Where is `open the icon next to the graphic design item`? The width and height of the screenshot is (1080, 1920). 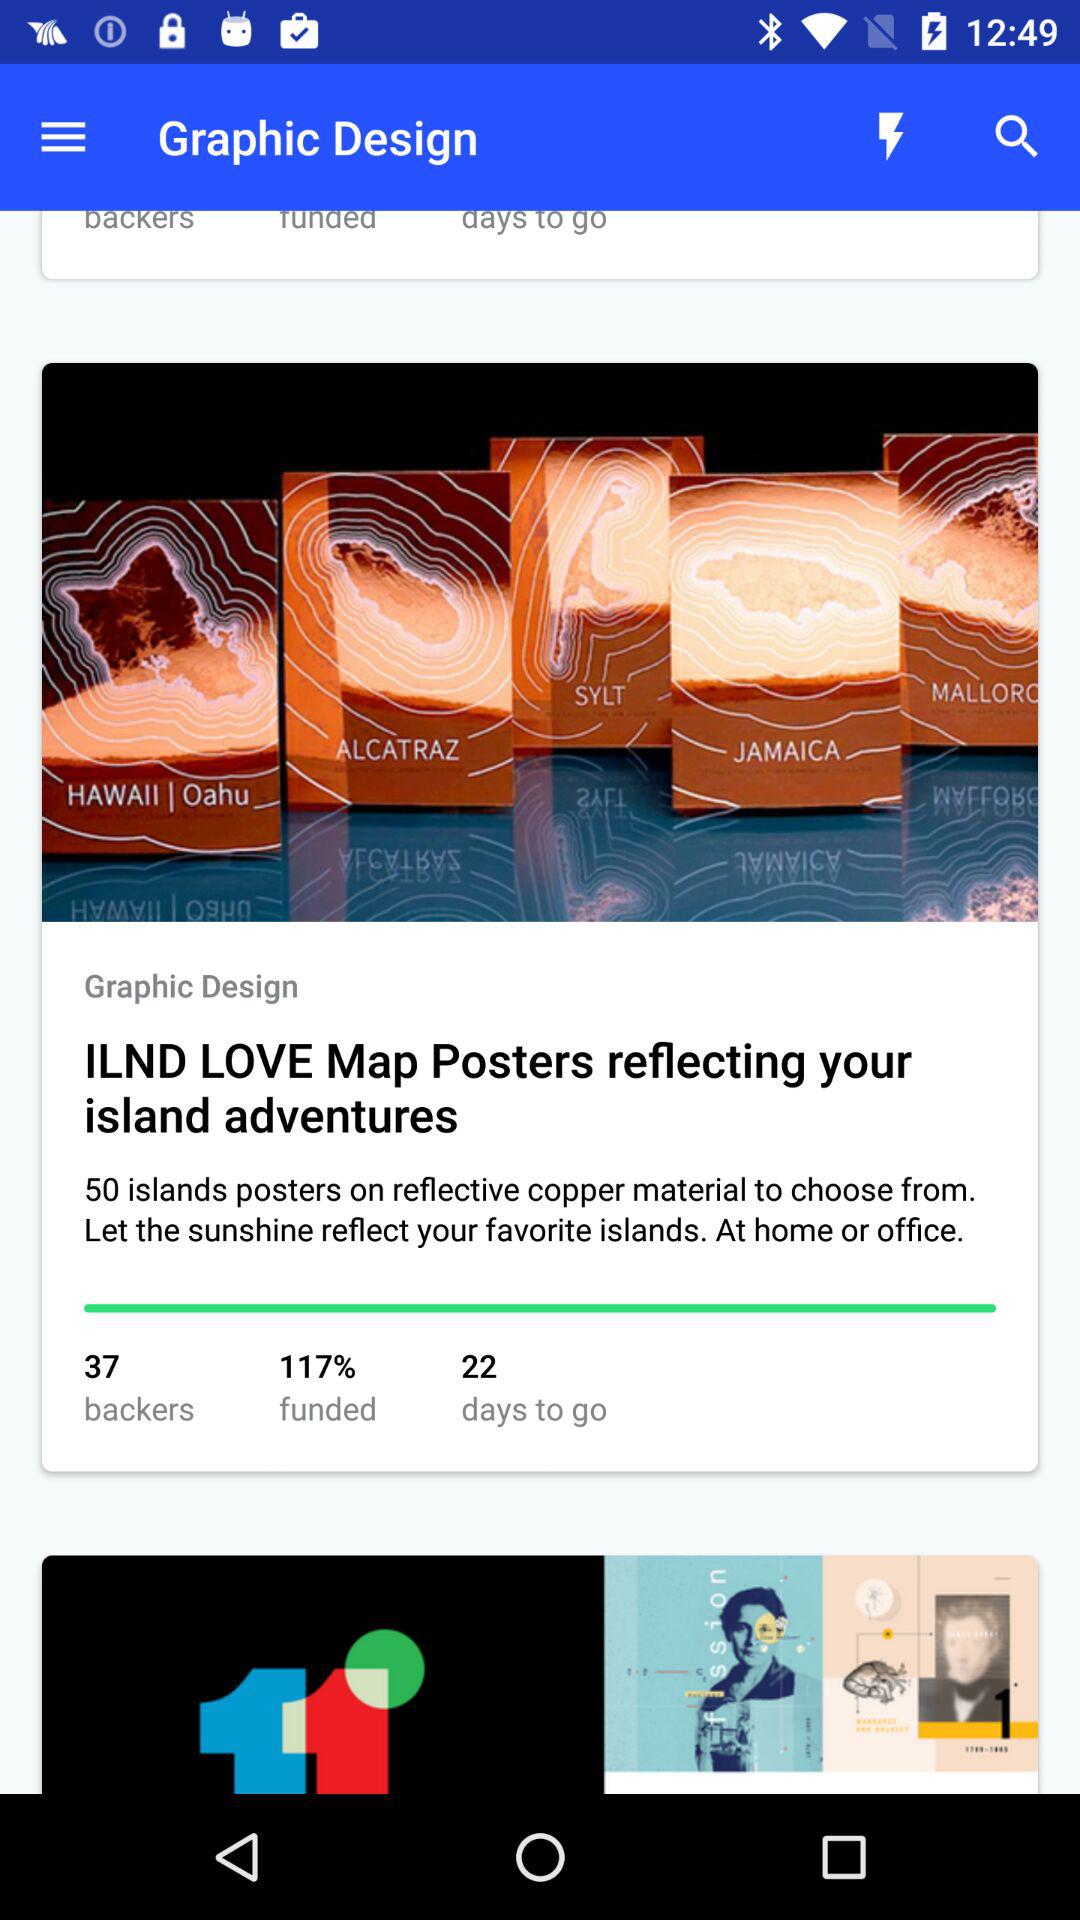
open the icon next to the graphic design item is located at coordinates (890, 136).